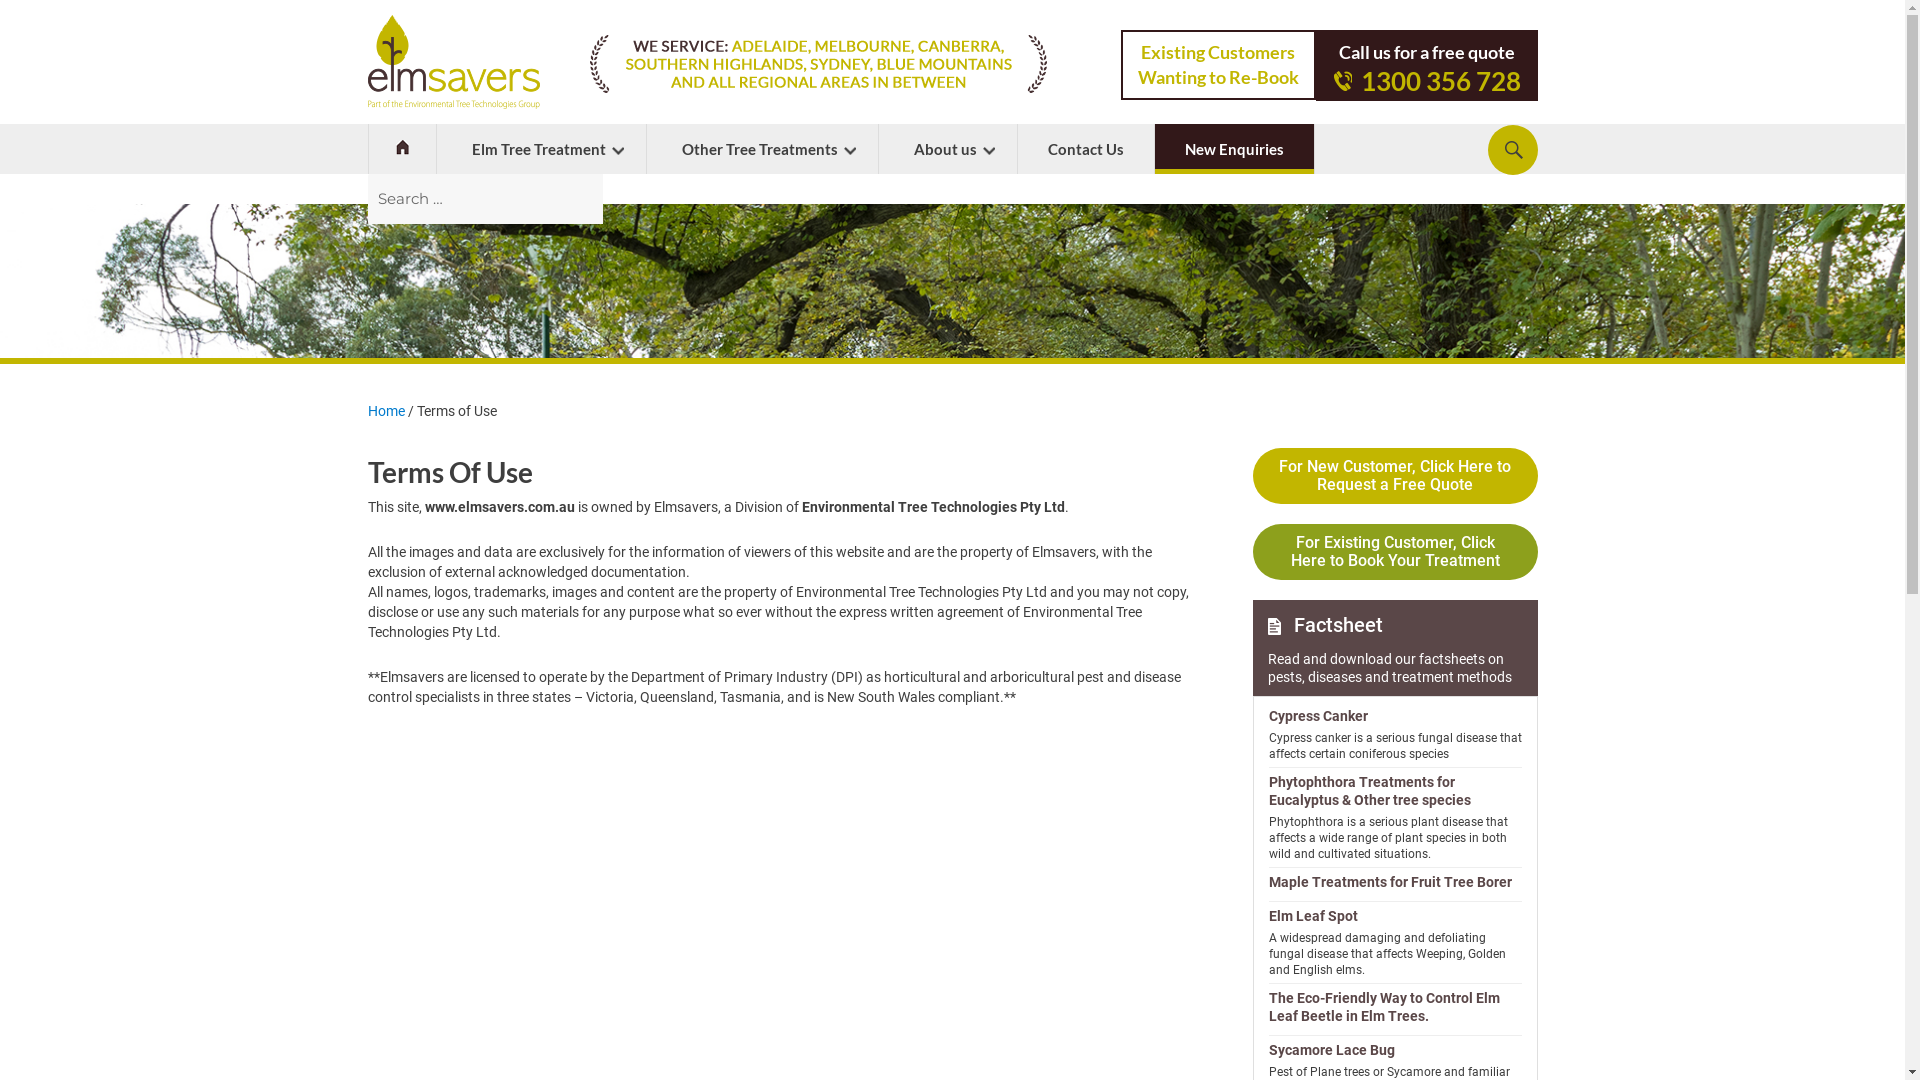 The height and width of the screenshot is (1080, 1920). Describe the element at coordinates (454, 62) in the screenshot. I see `Elm Savers` at that location.